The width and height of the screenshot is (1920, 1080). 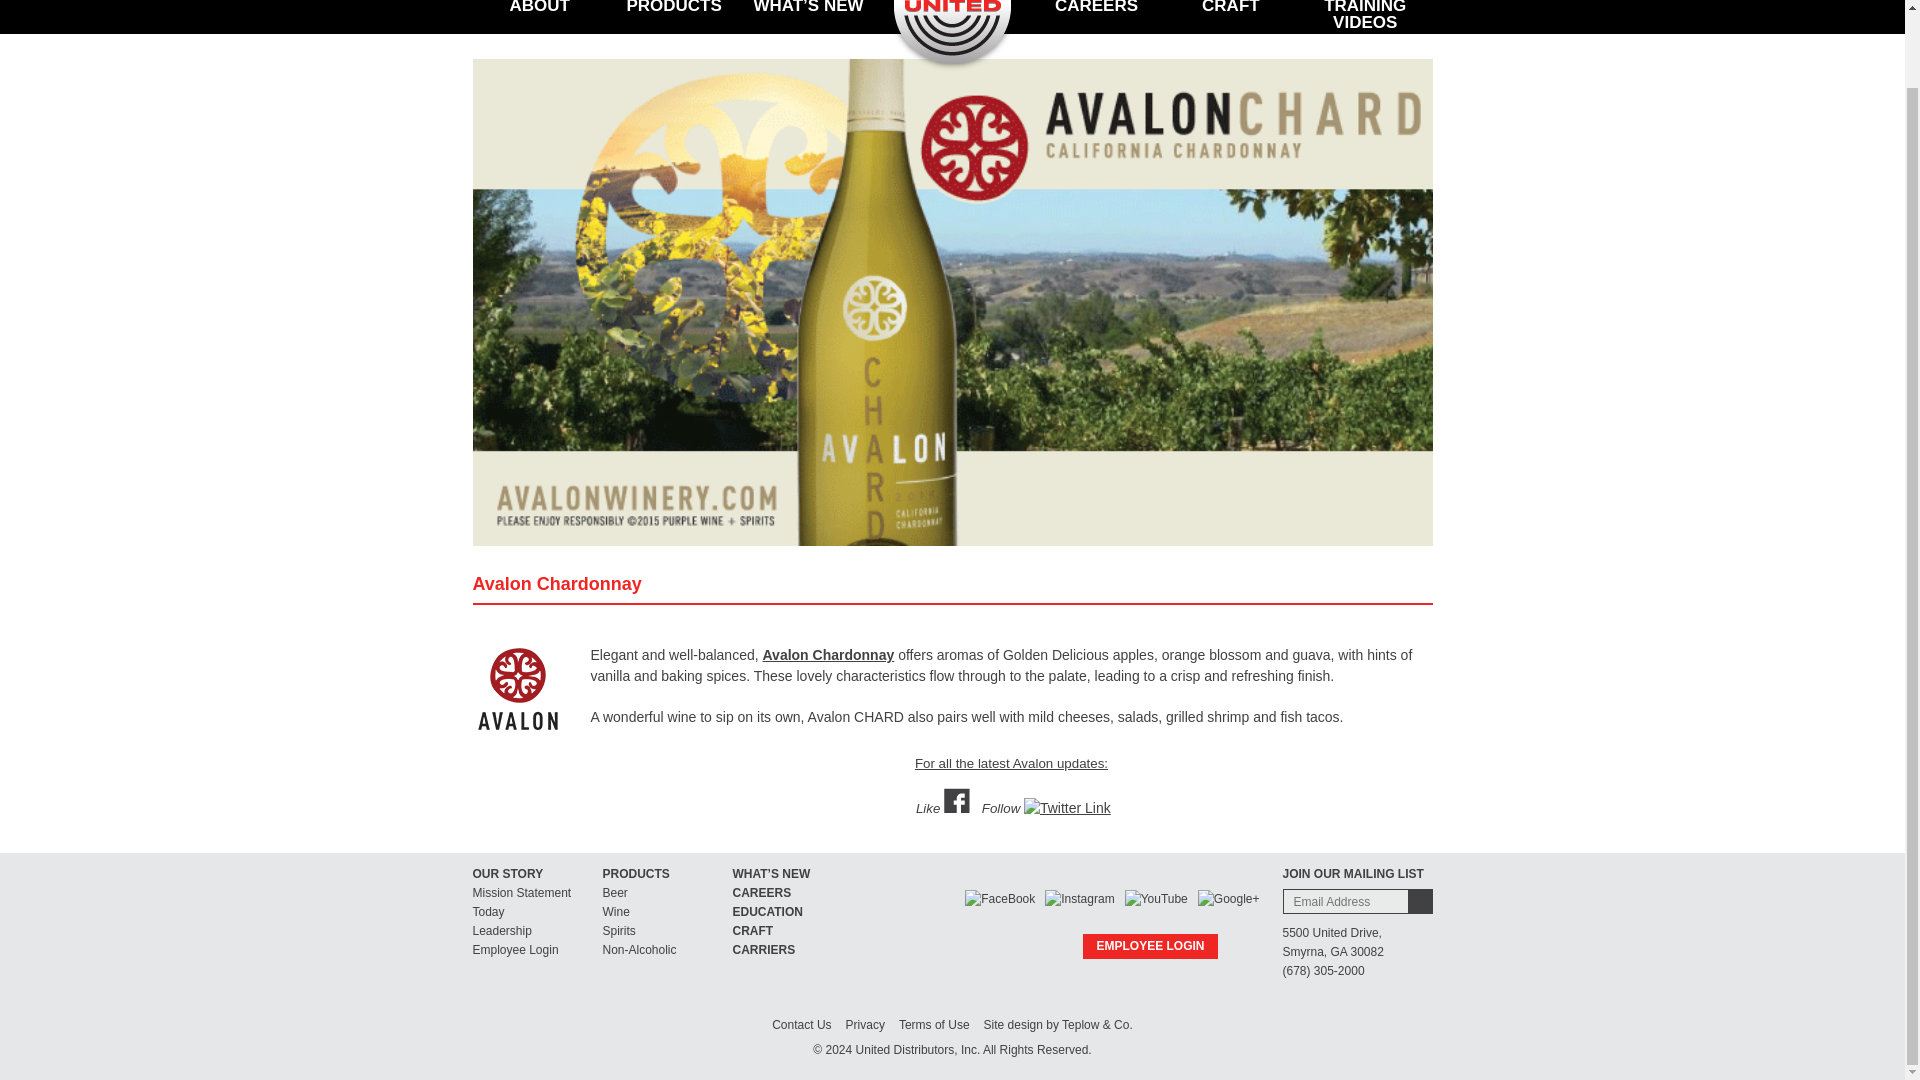 I want to click on Today, so click(x=488, y=912).